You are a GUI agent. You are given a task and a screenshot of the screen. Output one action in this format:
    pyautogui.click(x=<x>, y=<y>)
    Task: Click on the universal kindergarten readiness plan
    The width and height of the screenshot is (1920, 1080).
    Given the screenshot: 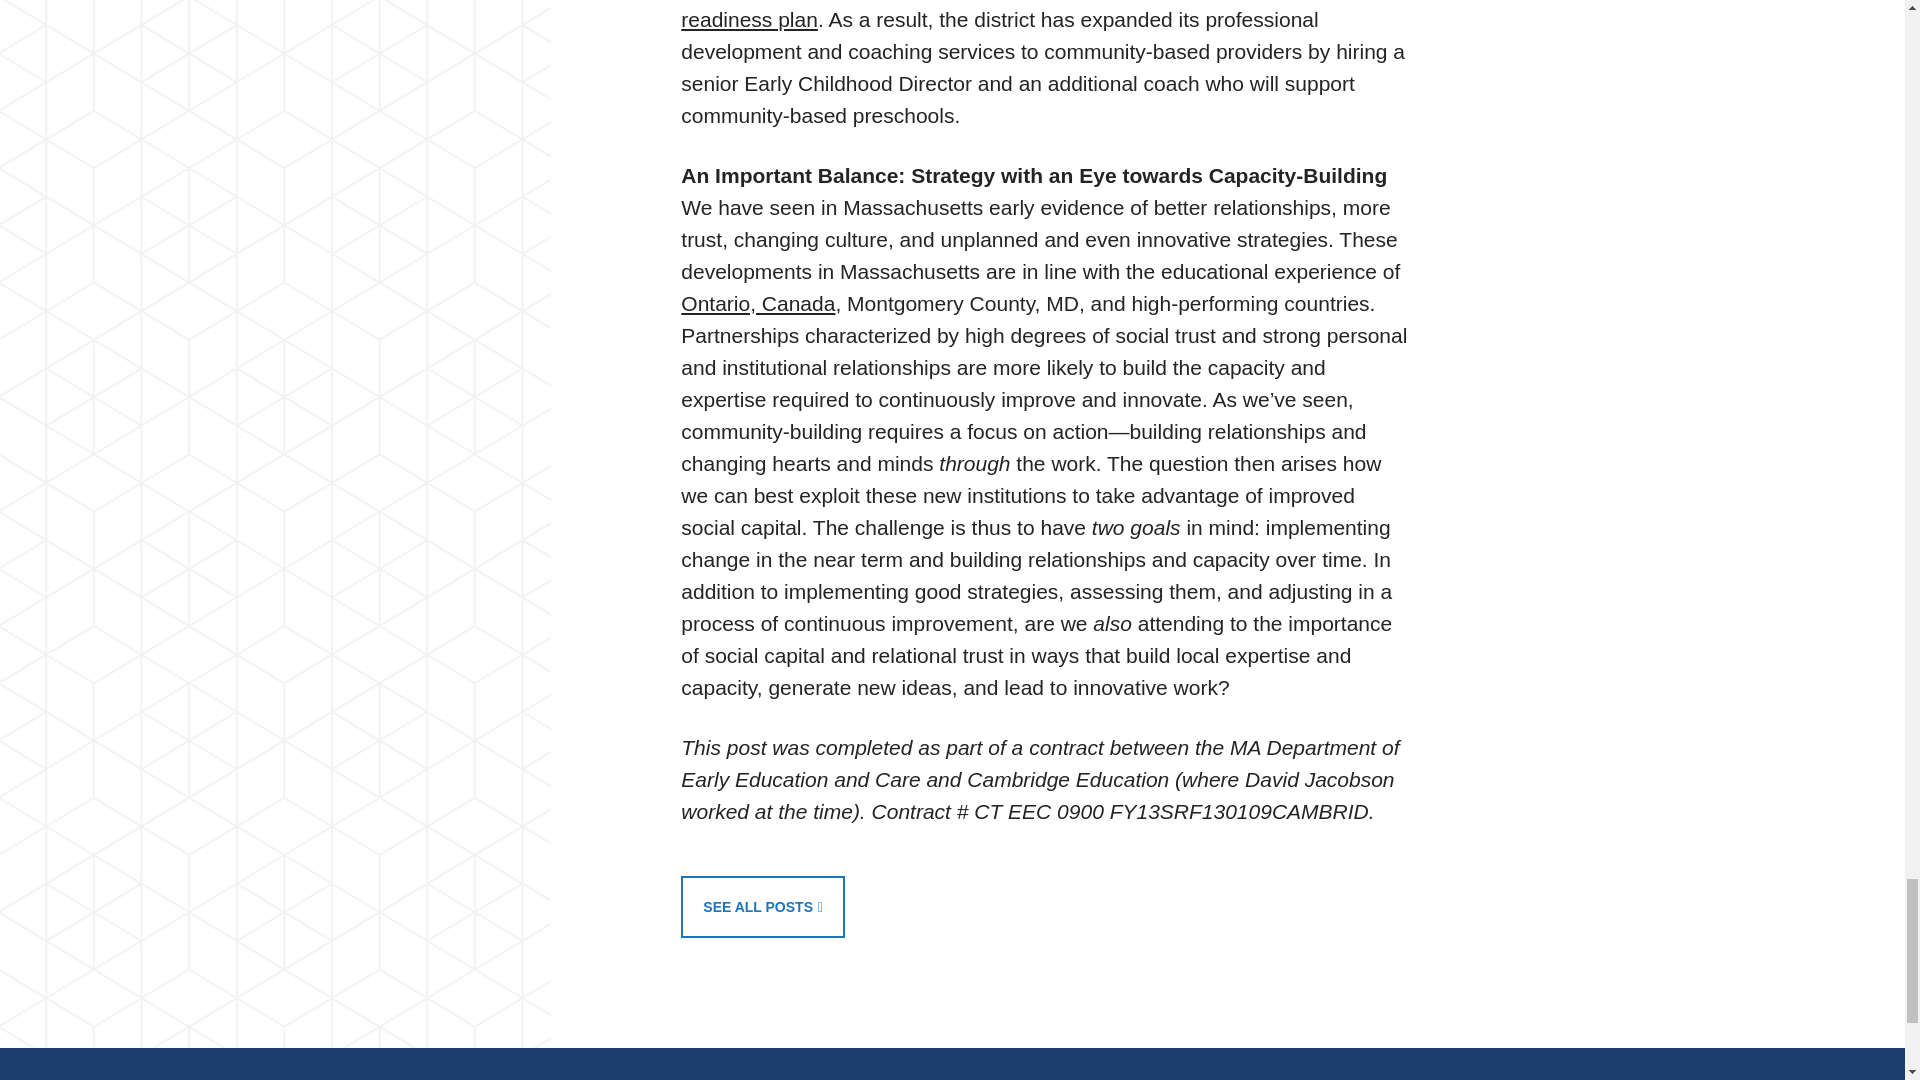 What is the action you would take?
    pyautogui.click(x=1004, y=16)
    